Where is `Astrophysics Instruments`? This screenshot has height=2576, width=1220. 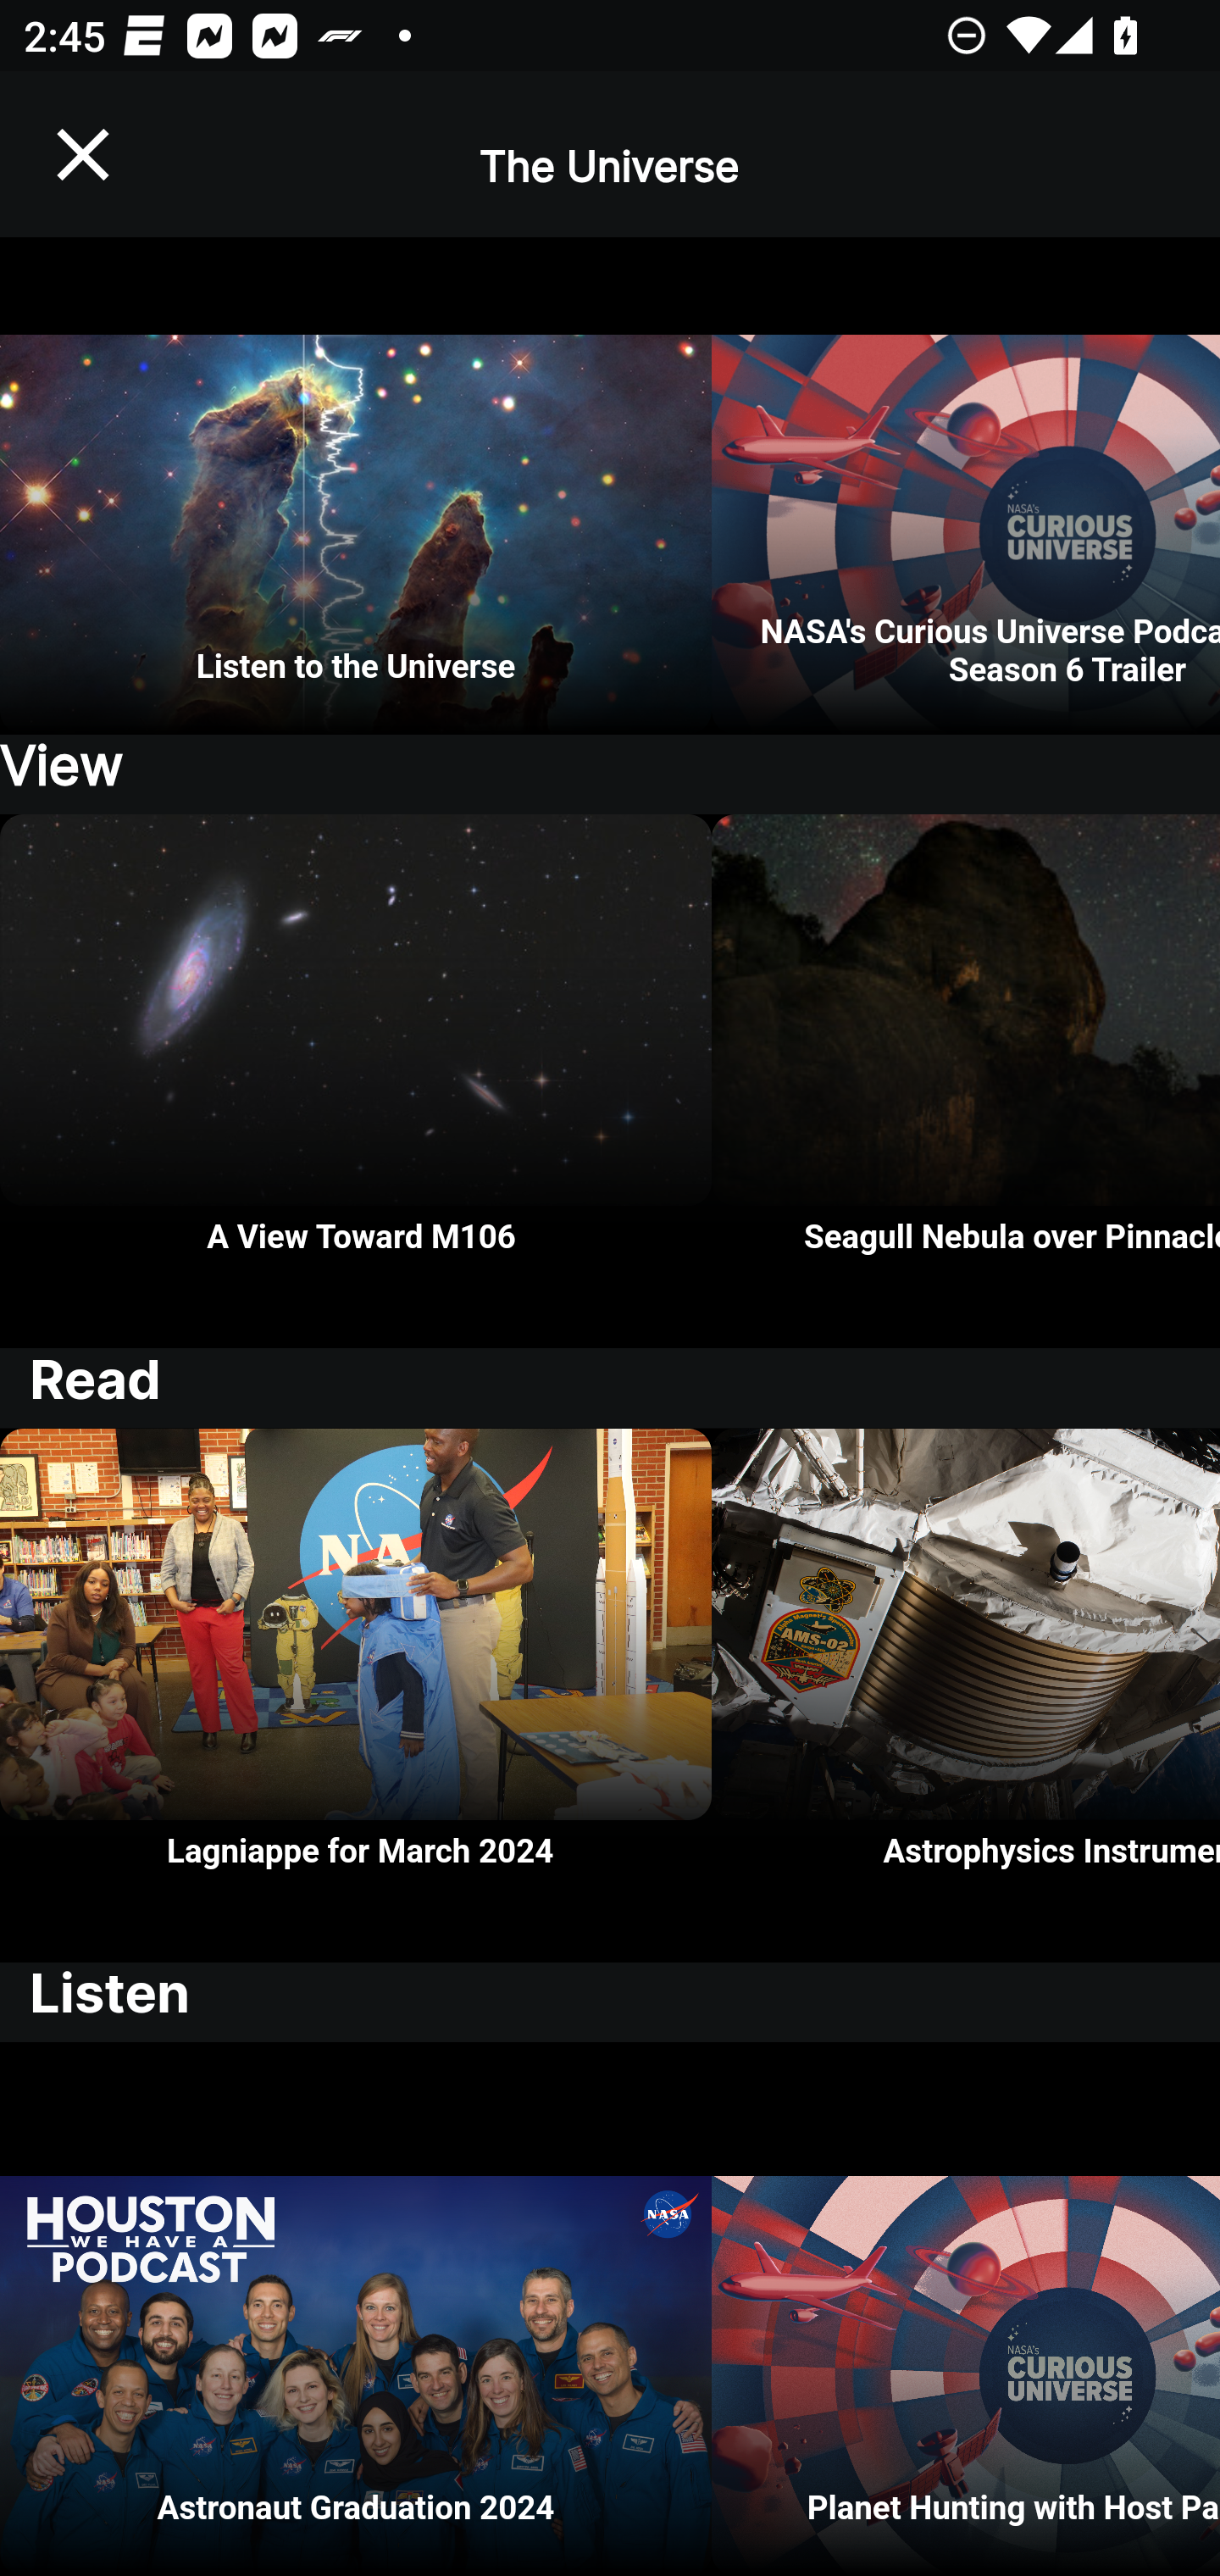
Astrophysics Instruments is located at coordinates (966, 1696).